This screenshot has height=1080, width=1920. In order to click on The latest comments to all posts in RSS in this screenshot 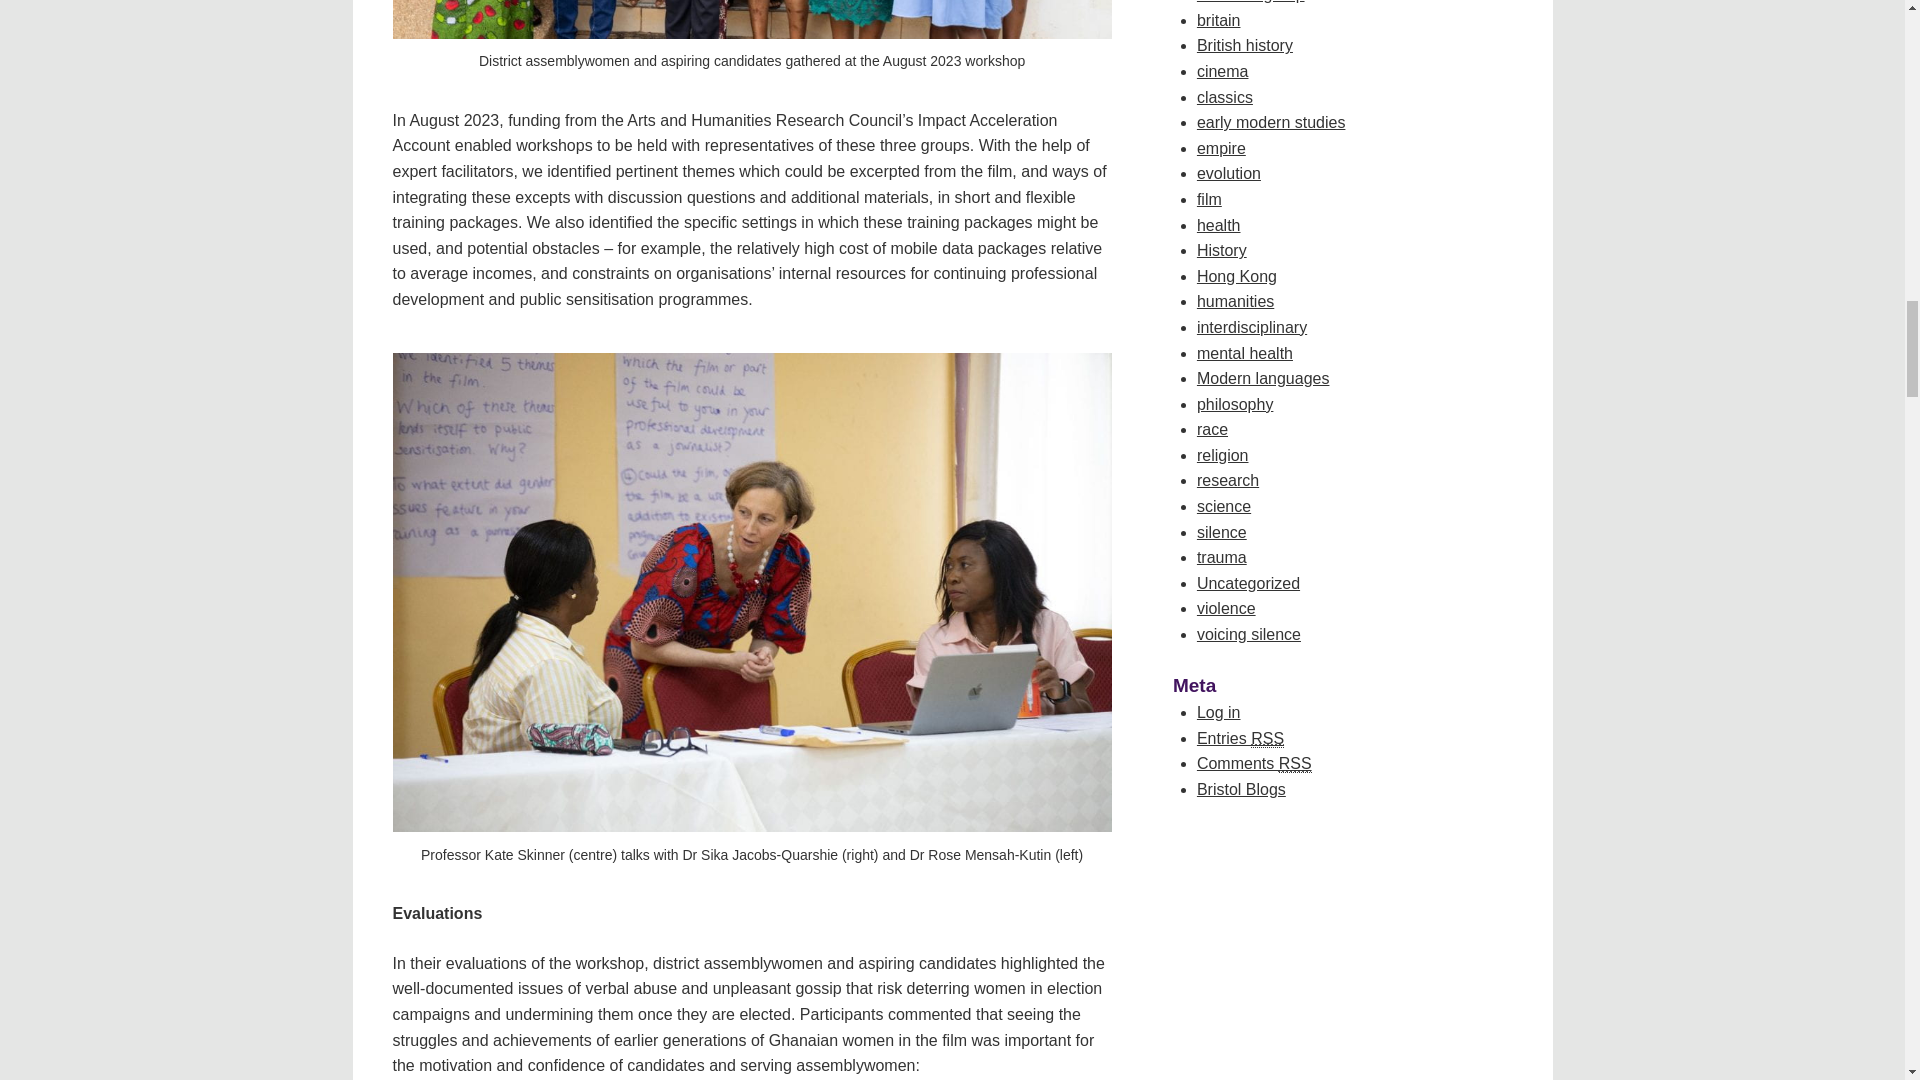, I will do `click(1254, 764)`.